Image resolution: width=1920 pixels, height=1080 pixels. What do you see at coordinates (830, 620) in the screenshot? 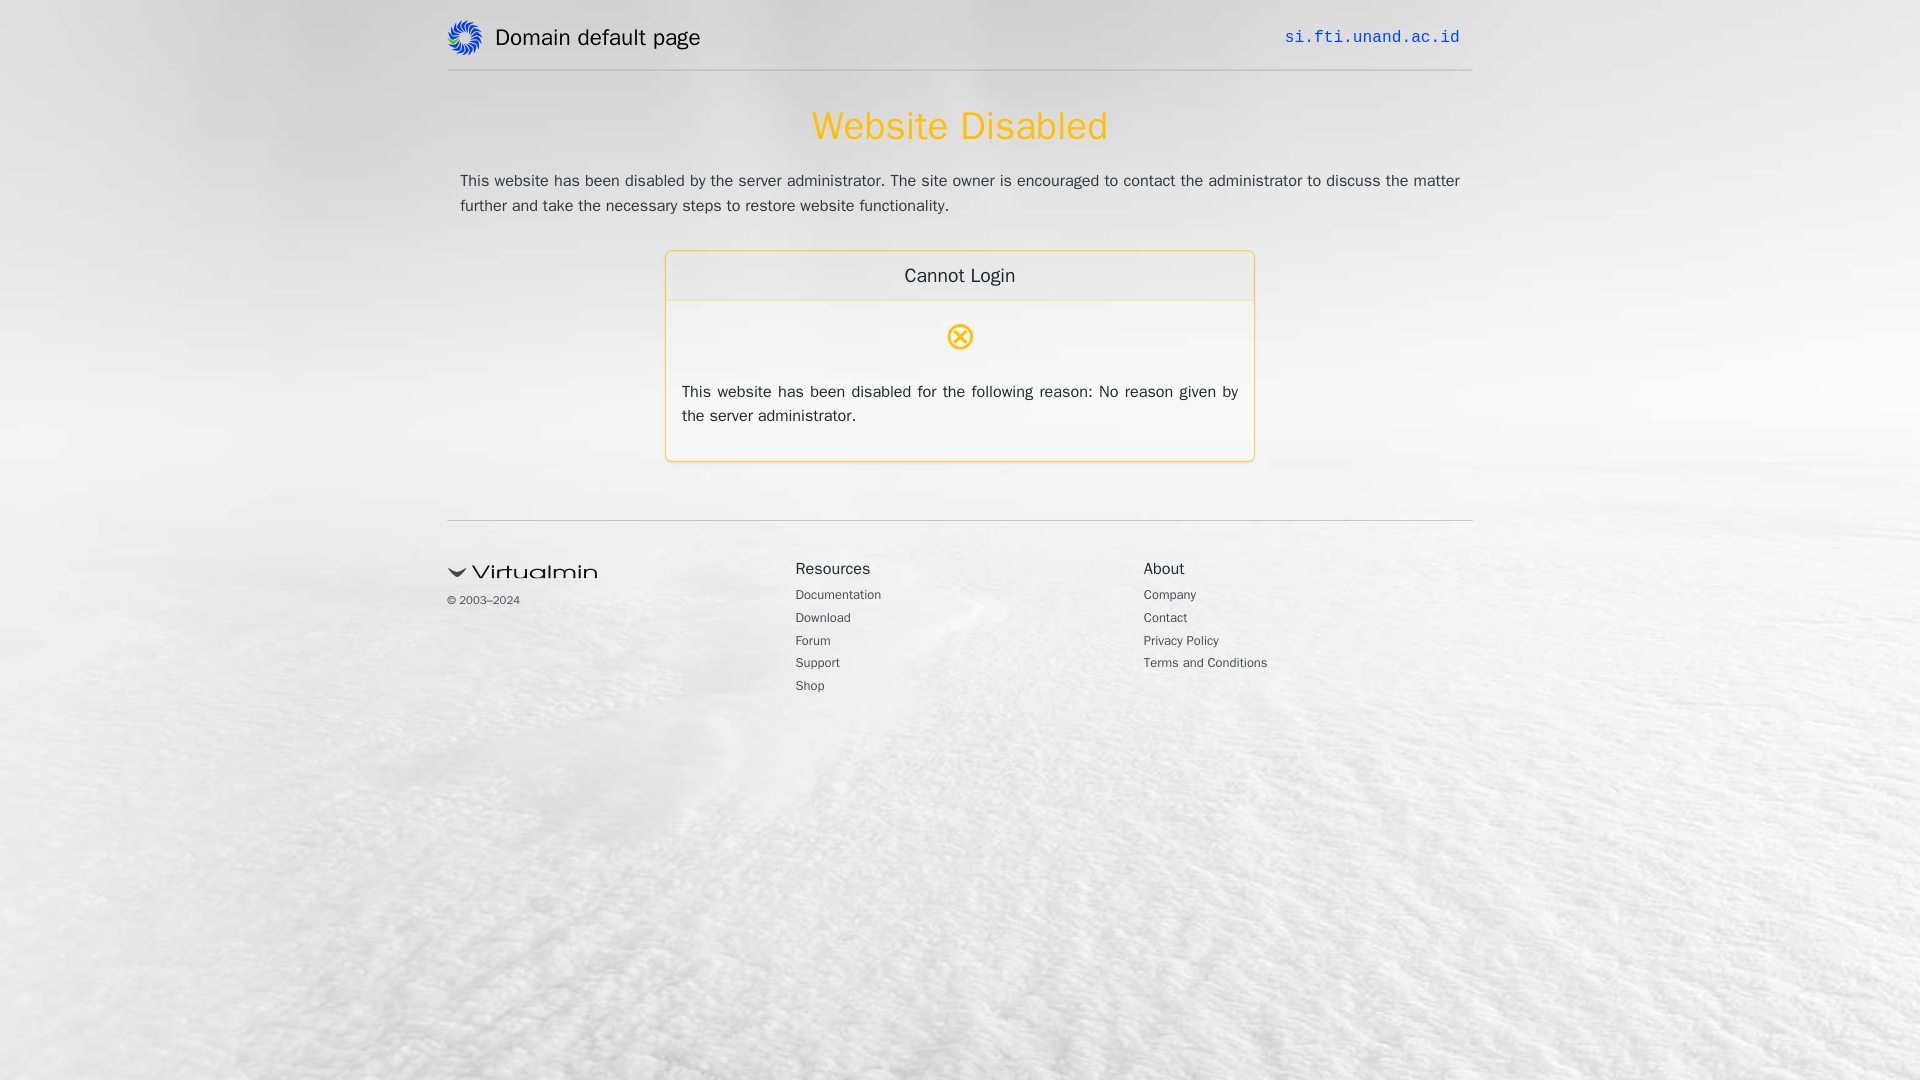
I see `Download` at bounding box center [830, 620].